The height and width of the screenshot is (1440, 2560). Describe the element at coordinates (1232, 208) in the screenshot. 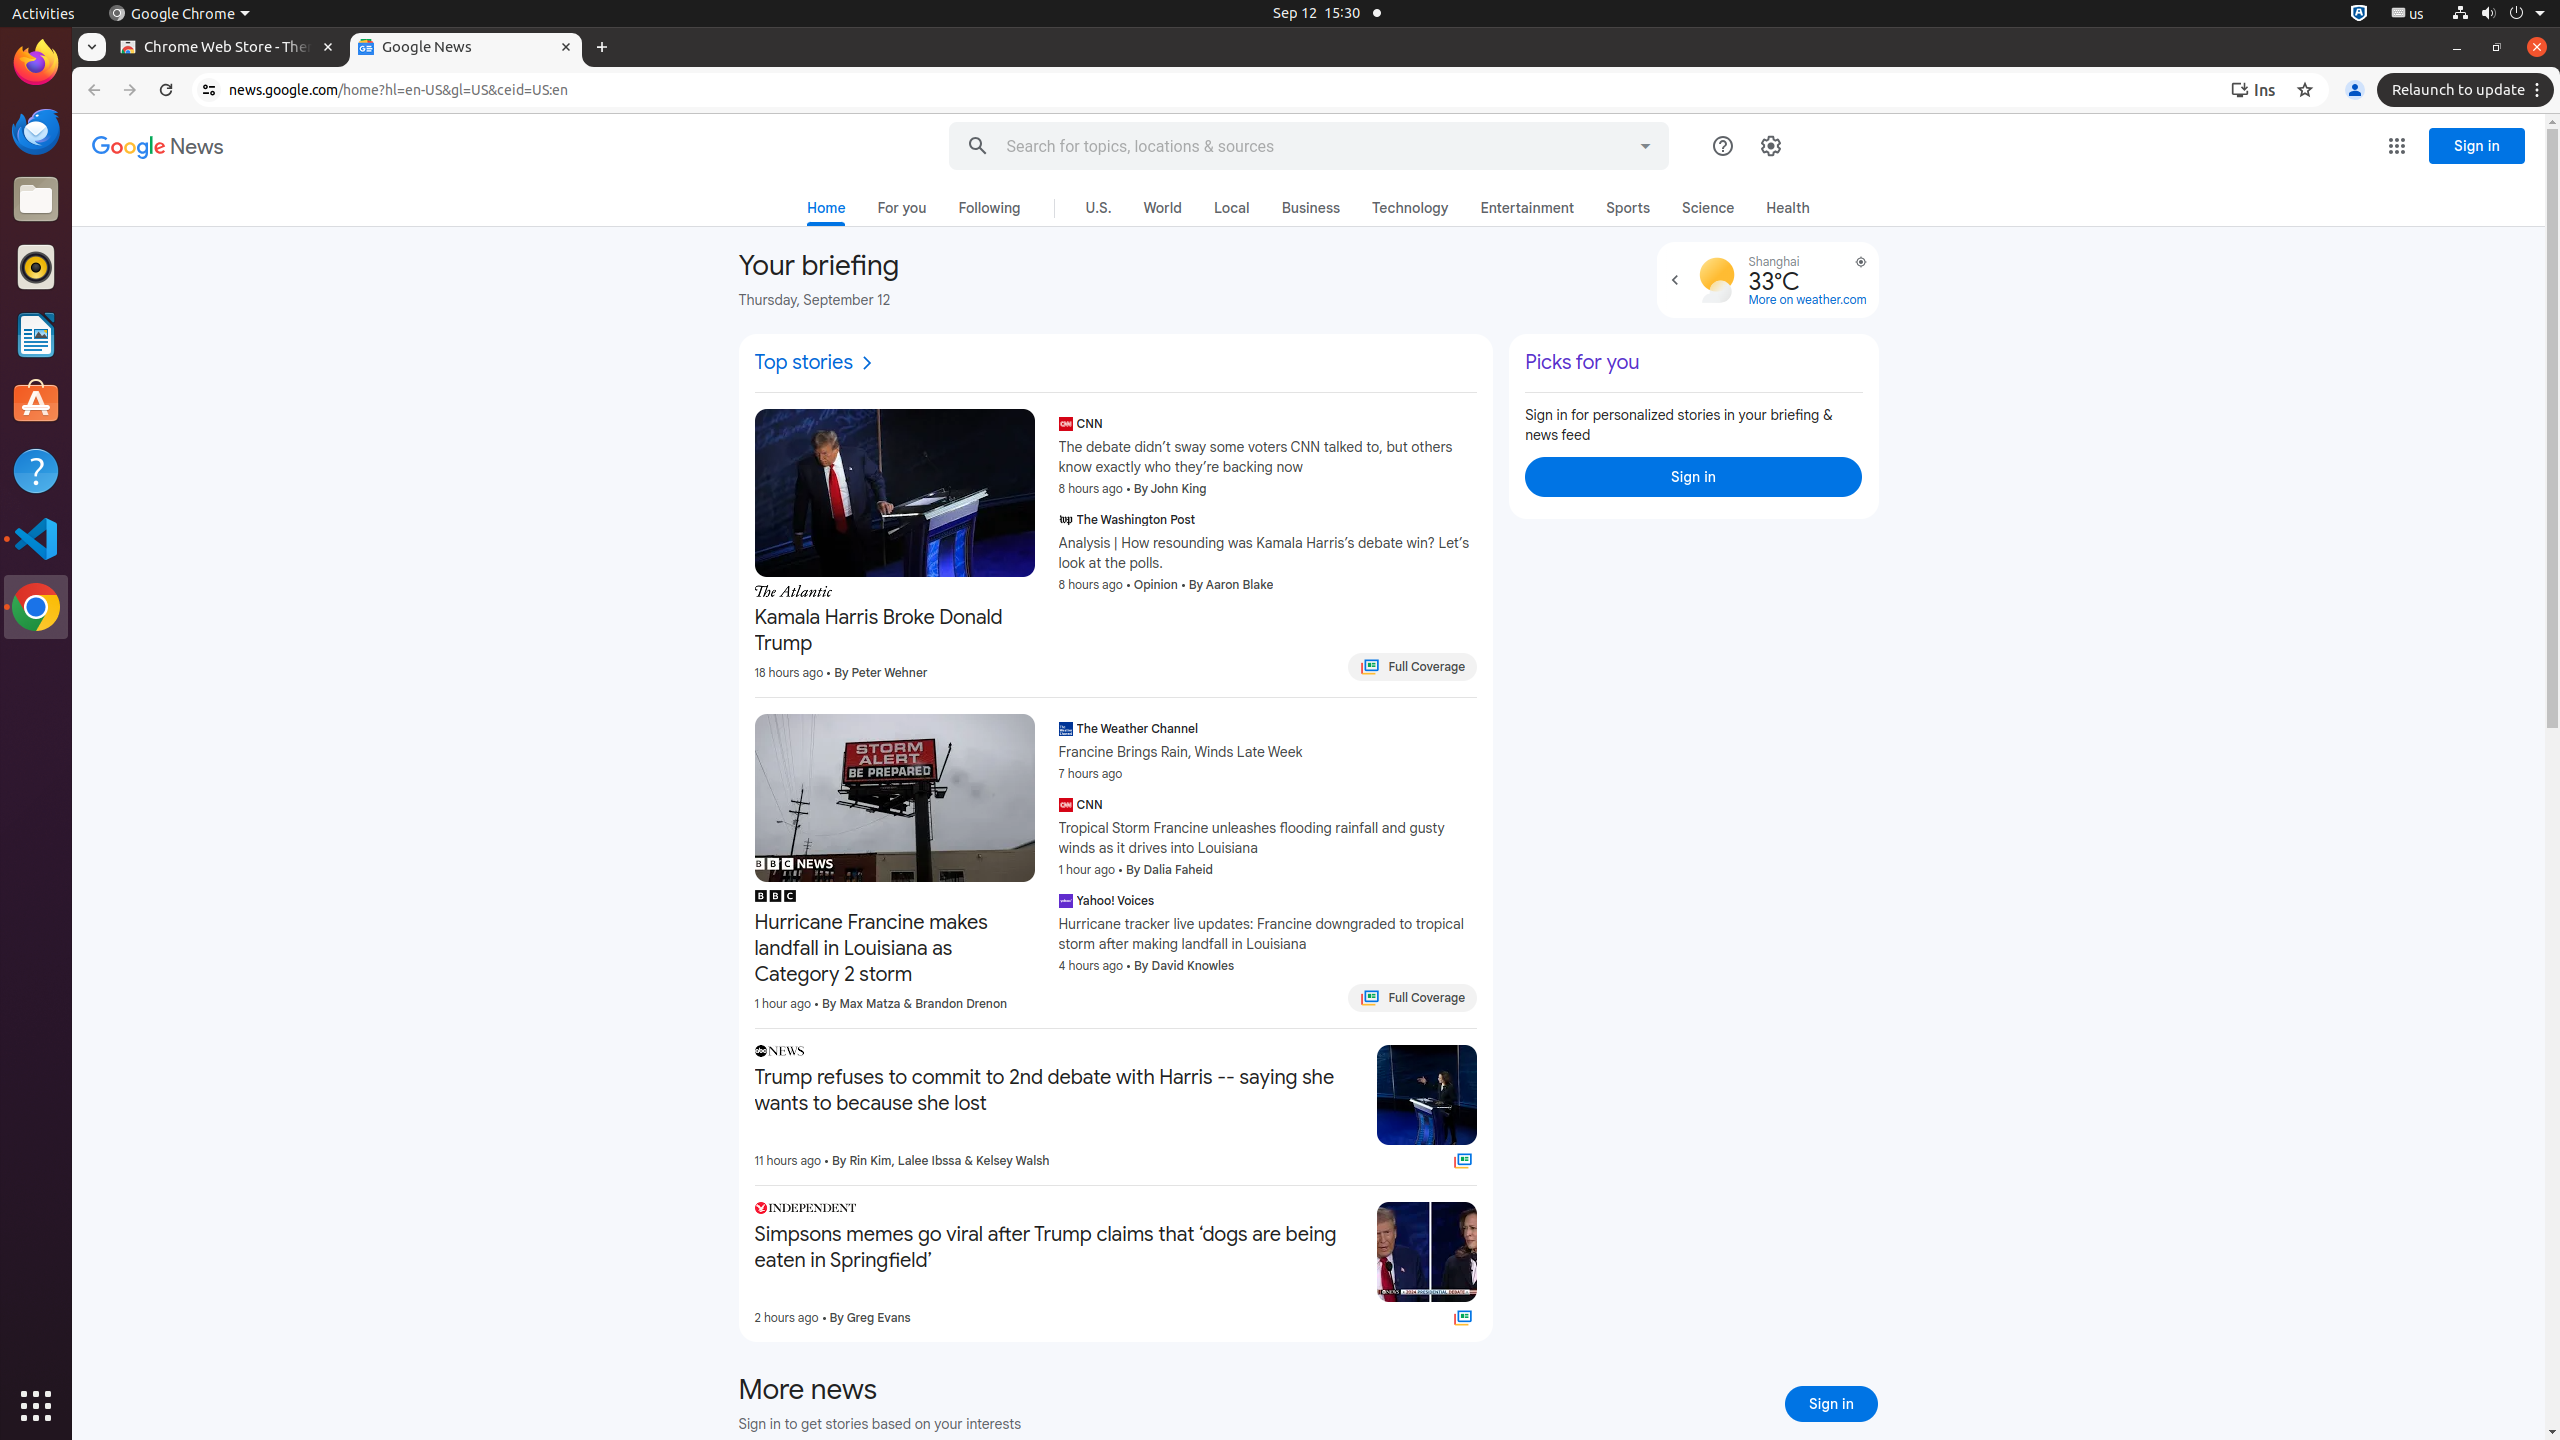

I see `Local` at that location.